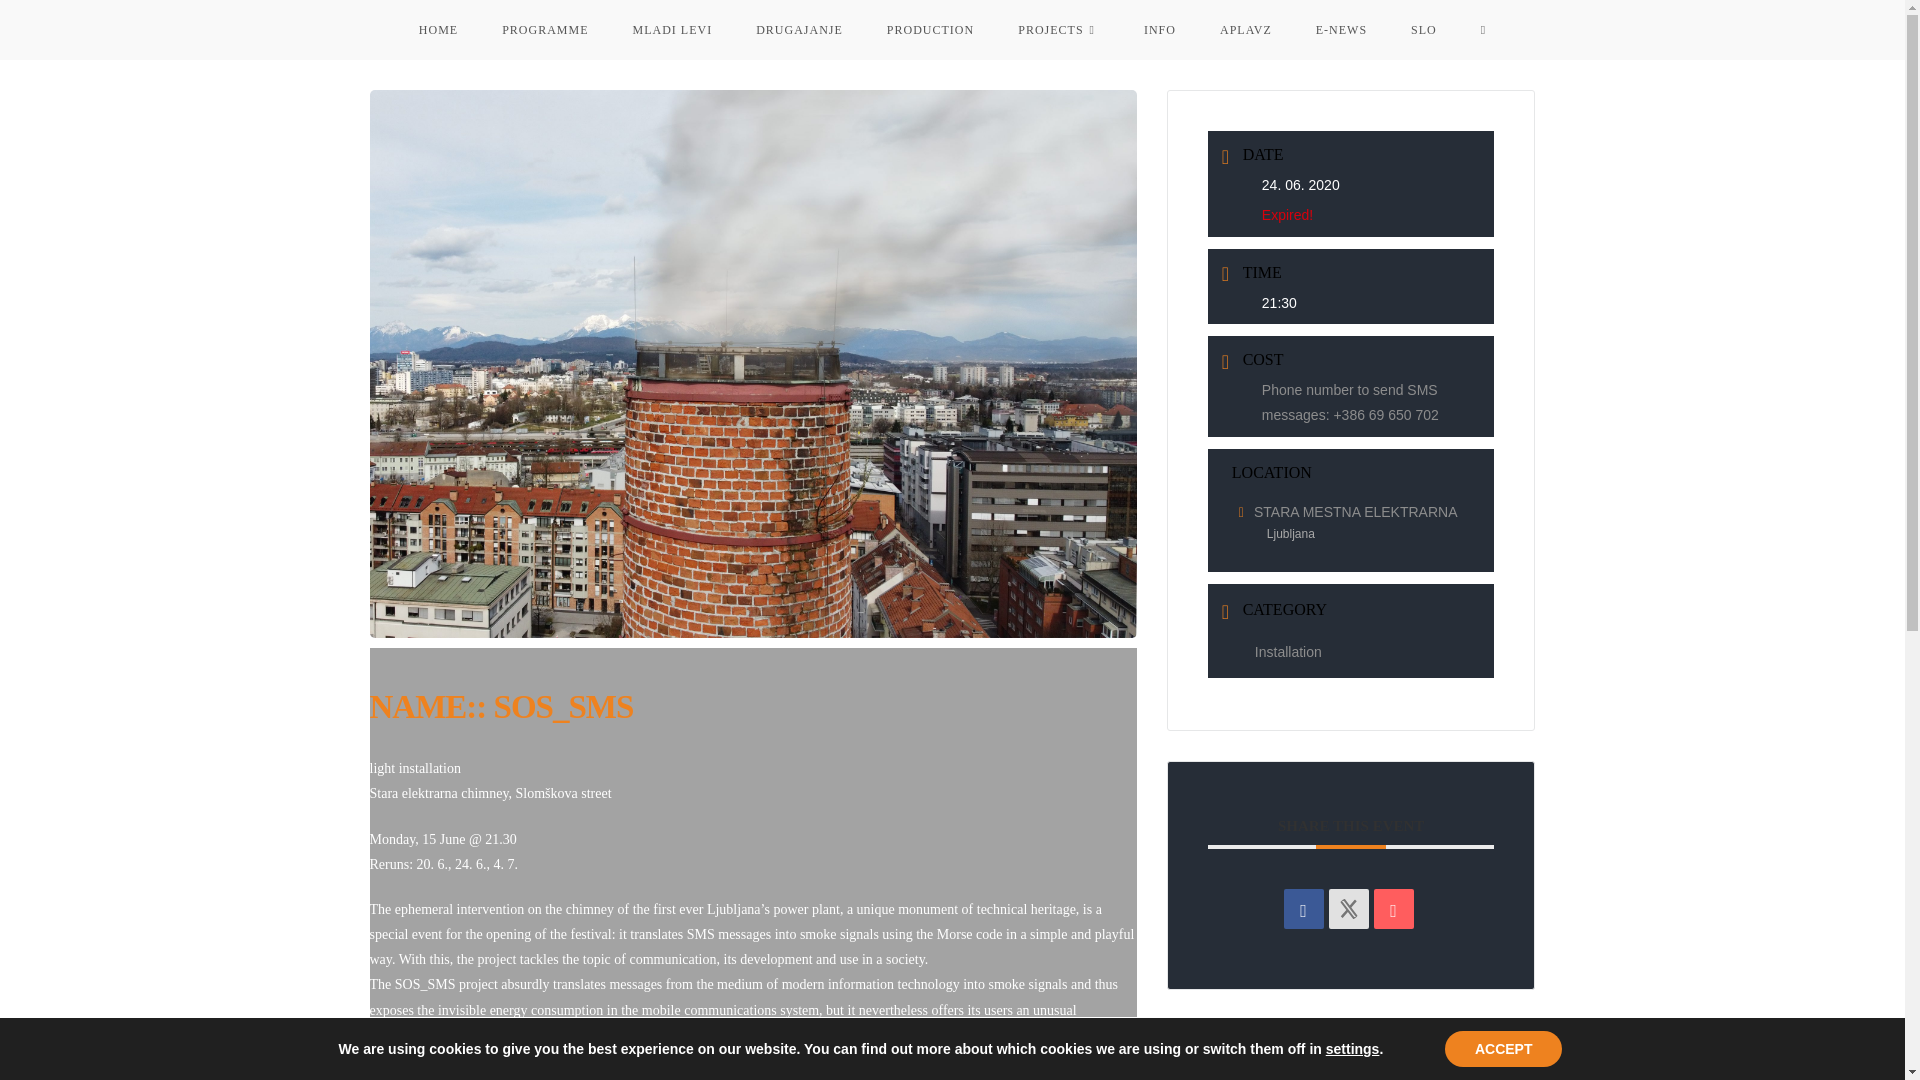 This screenshot has height=1080, width=1920. Describe the element at coordinates (1424, 30) in the screenshot. I see `SLO` at that location.